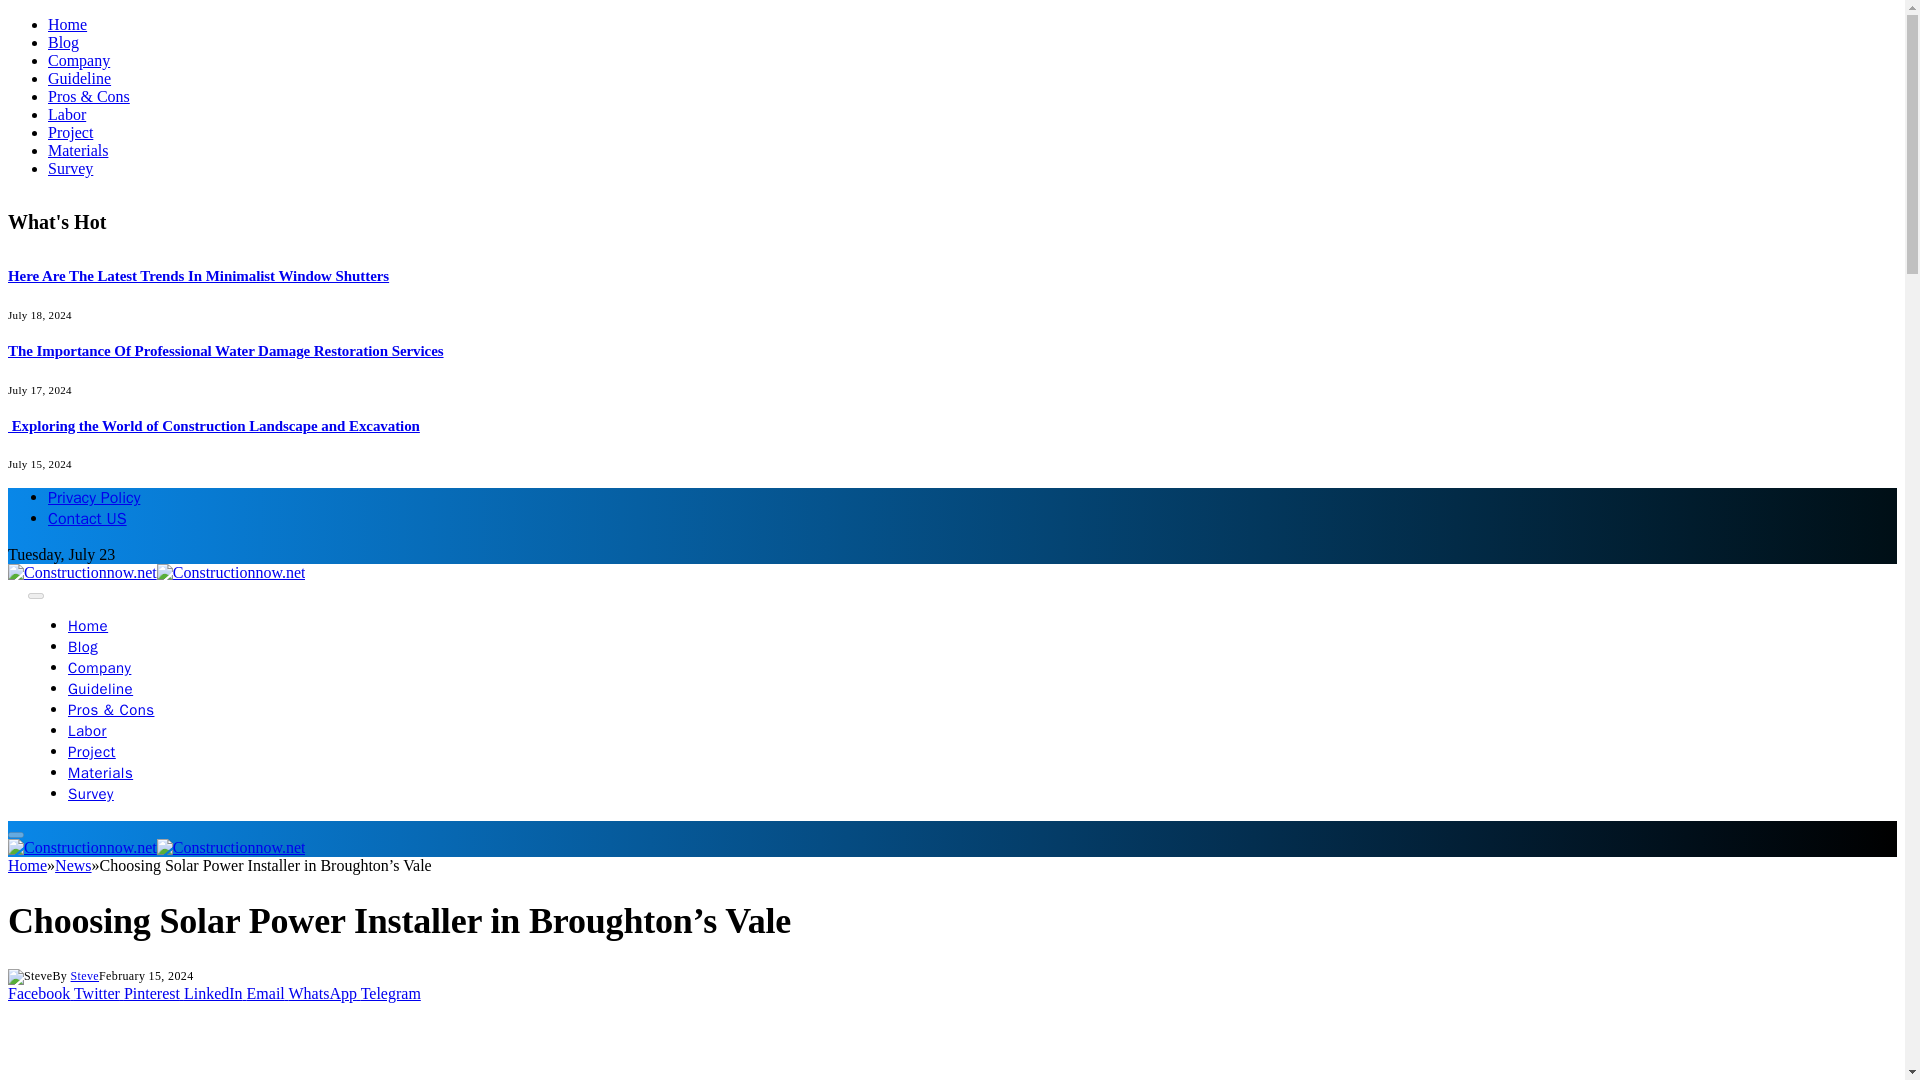 The height and width of the screenshot is (1080, 1920). Describe the element at coordinates (67, 24) in the screenshot. I see `Home` at that location.